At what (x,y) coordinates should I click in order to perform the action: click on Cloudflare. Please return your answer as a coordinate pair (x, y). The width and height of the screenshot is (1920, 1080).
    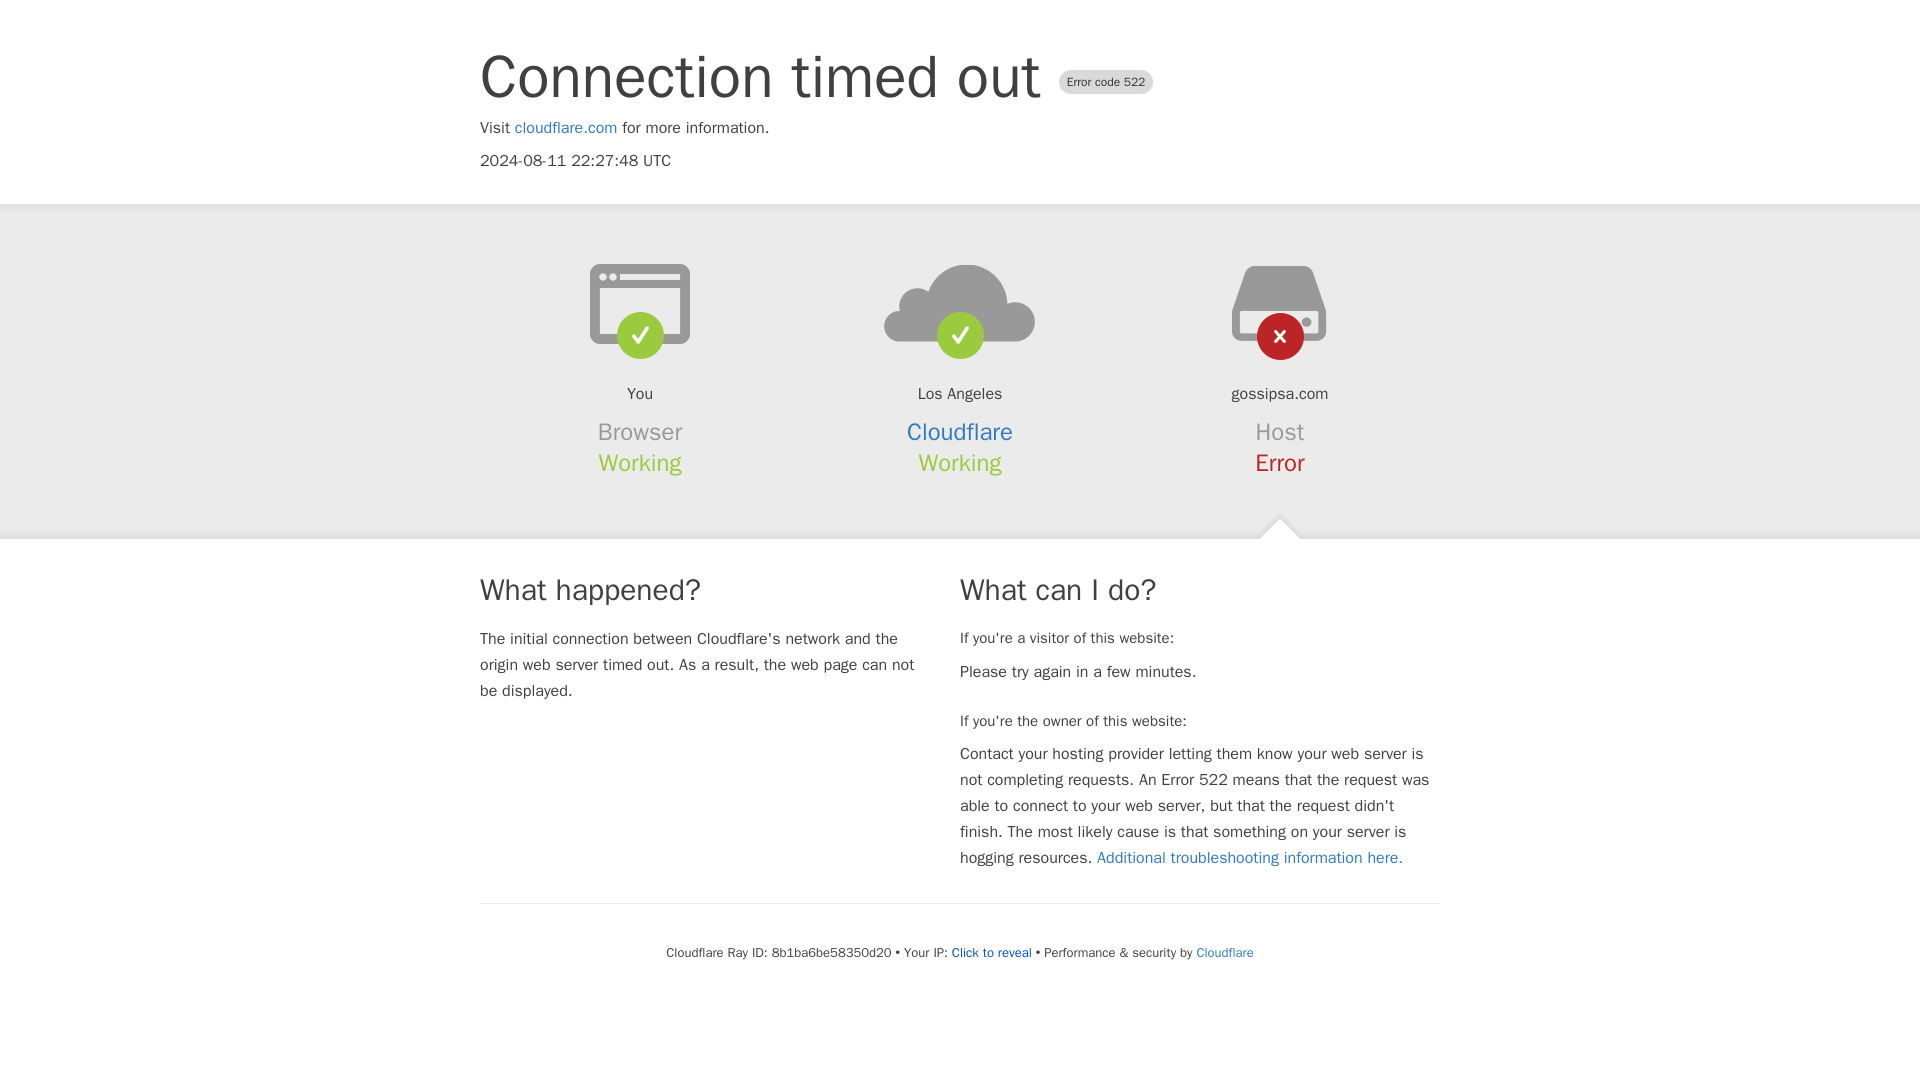
    Looking at the image, I should click on (960, 432).